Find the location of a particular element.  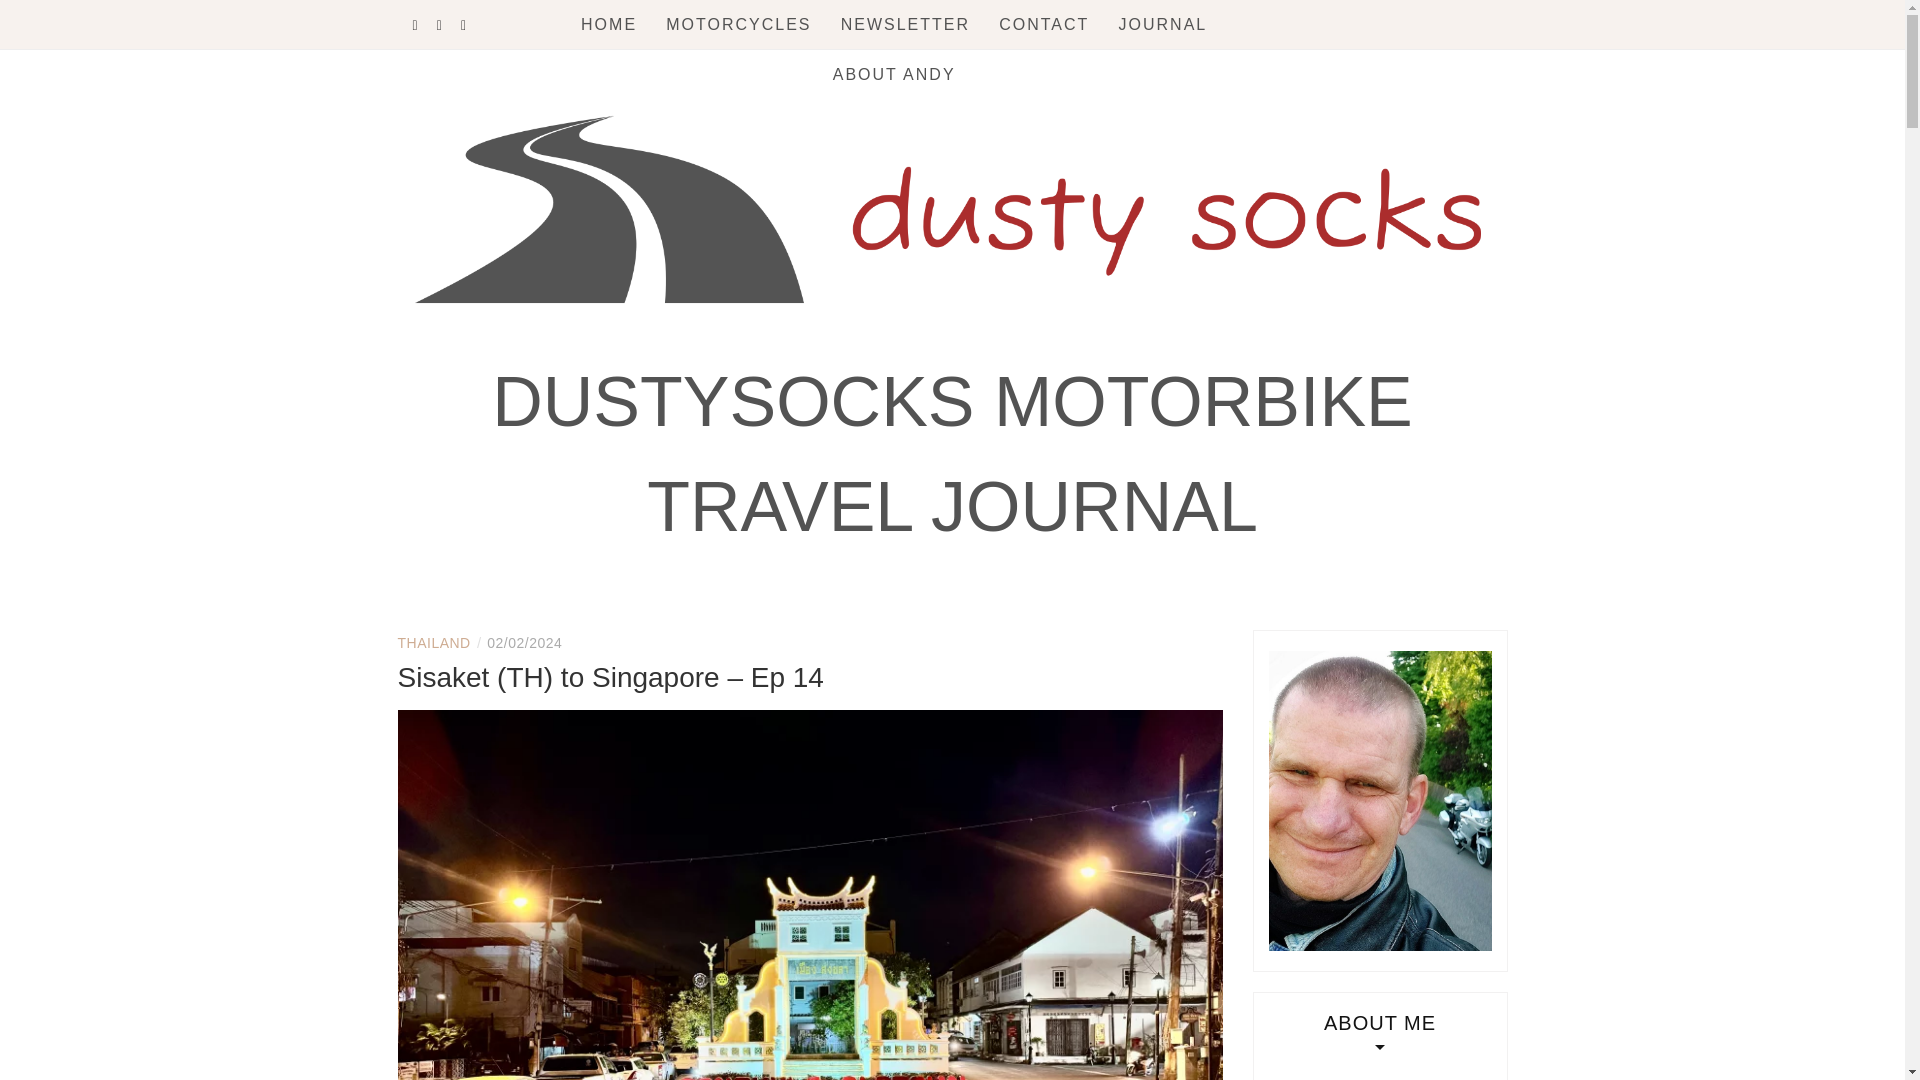

JOURNAL is located at coordinates (1163, 24).